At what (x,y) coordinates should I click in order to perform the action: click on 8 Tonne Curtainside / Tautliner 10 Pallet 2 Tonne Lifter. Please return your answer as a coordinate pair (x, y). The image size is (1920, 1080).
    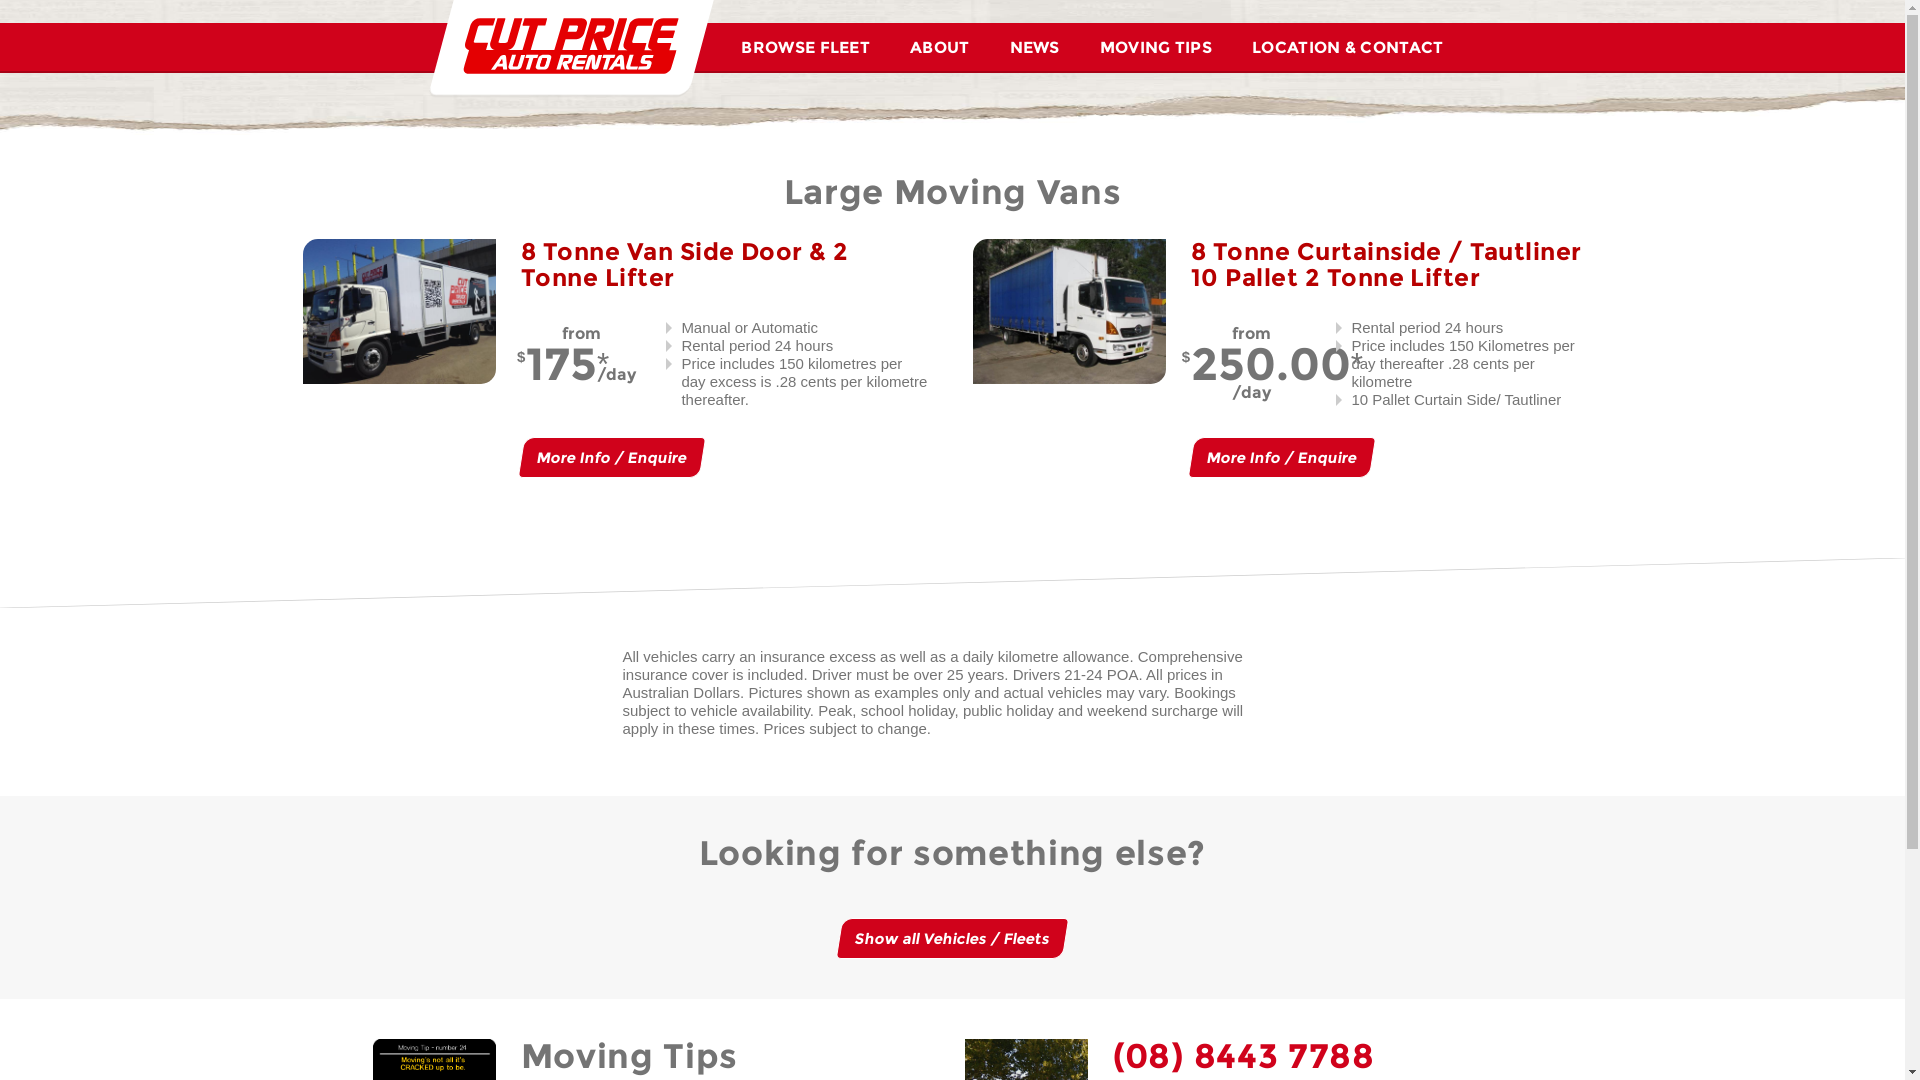
    Looking at the image, I should click on (1386, 264).